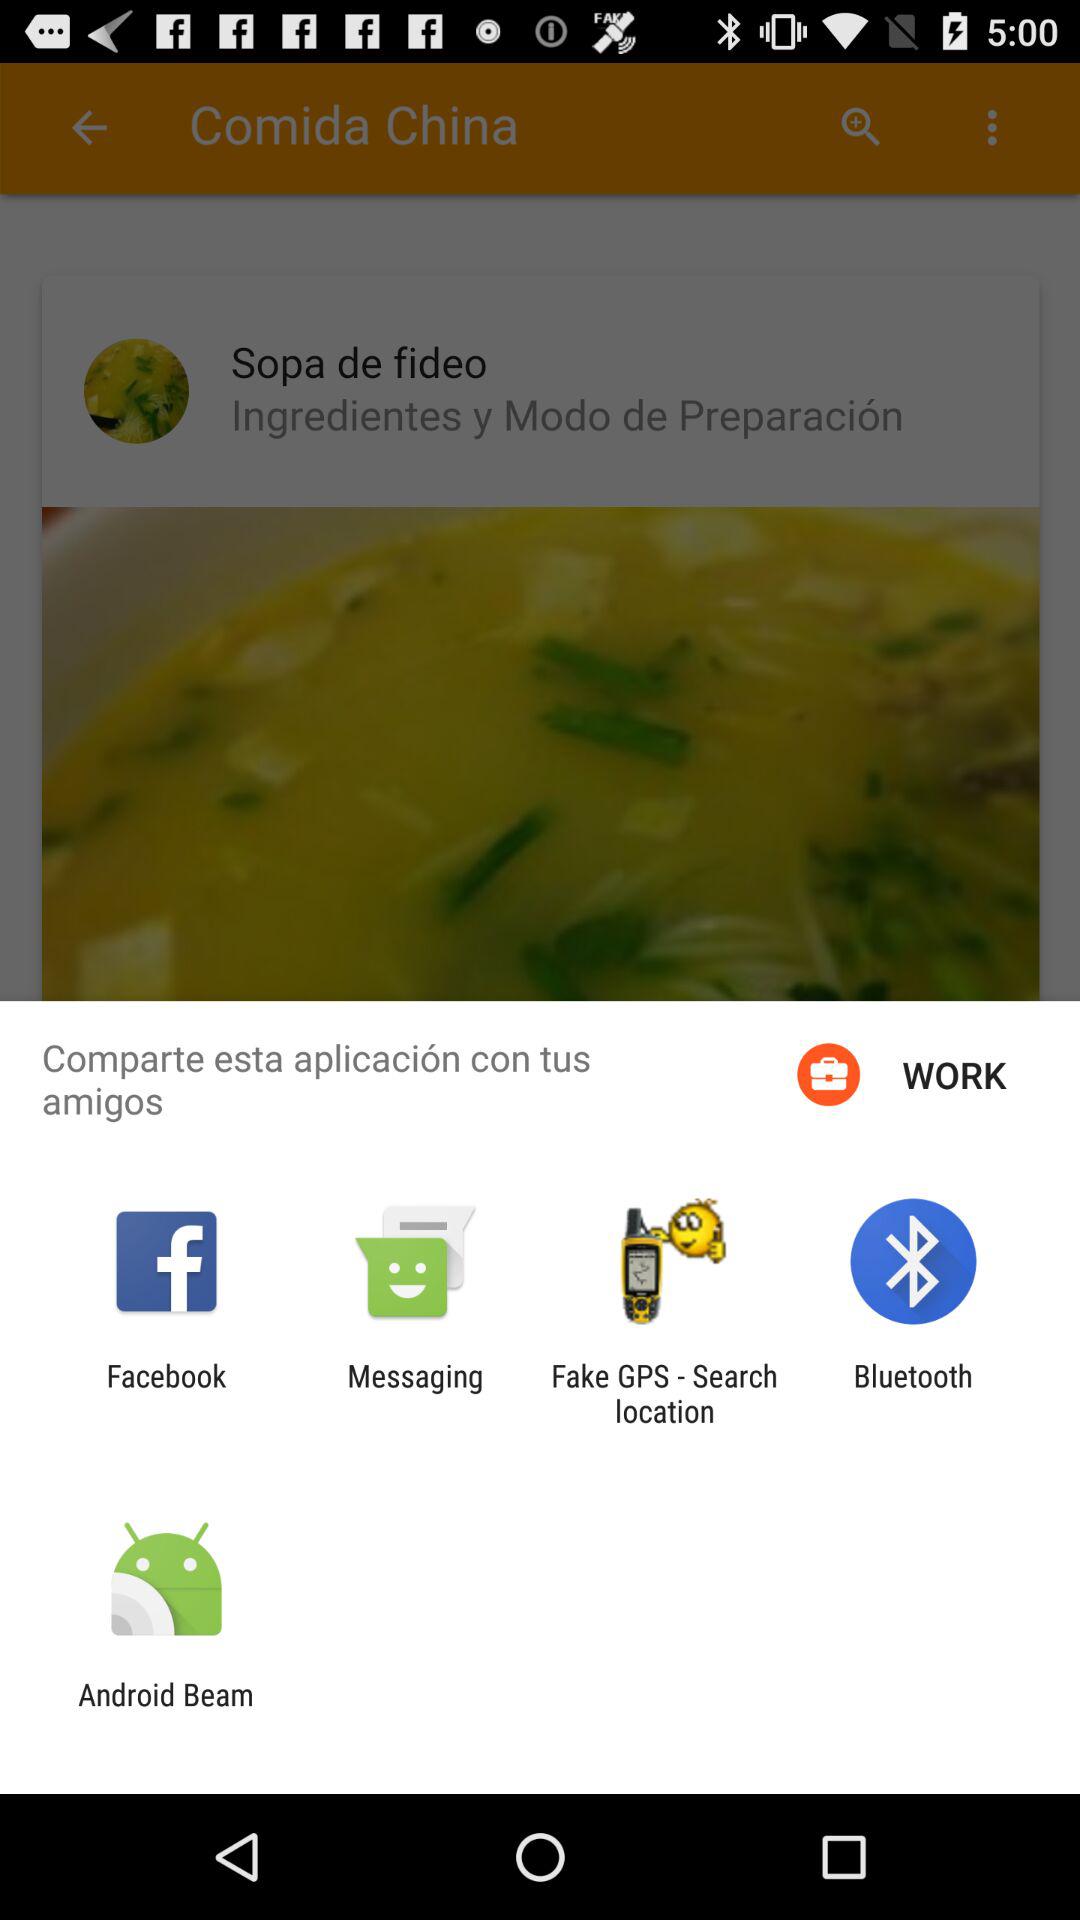 This screenshot has width=1080, height=1920. What do you see at coordinates (912, 1393) in the screenshot?
I see `tap the app to the right of the fake gps search` at bounding box center [912, 1393].